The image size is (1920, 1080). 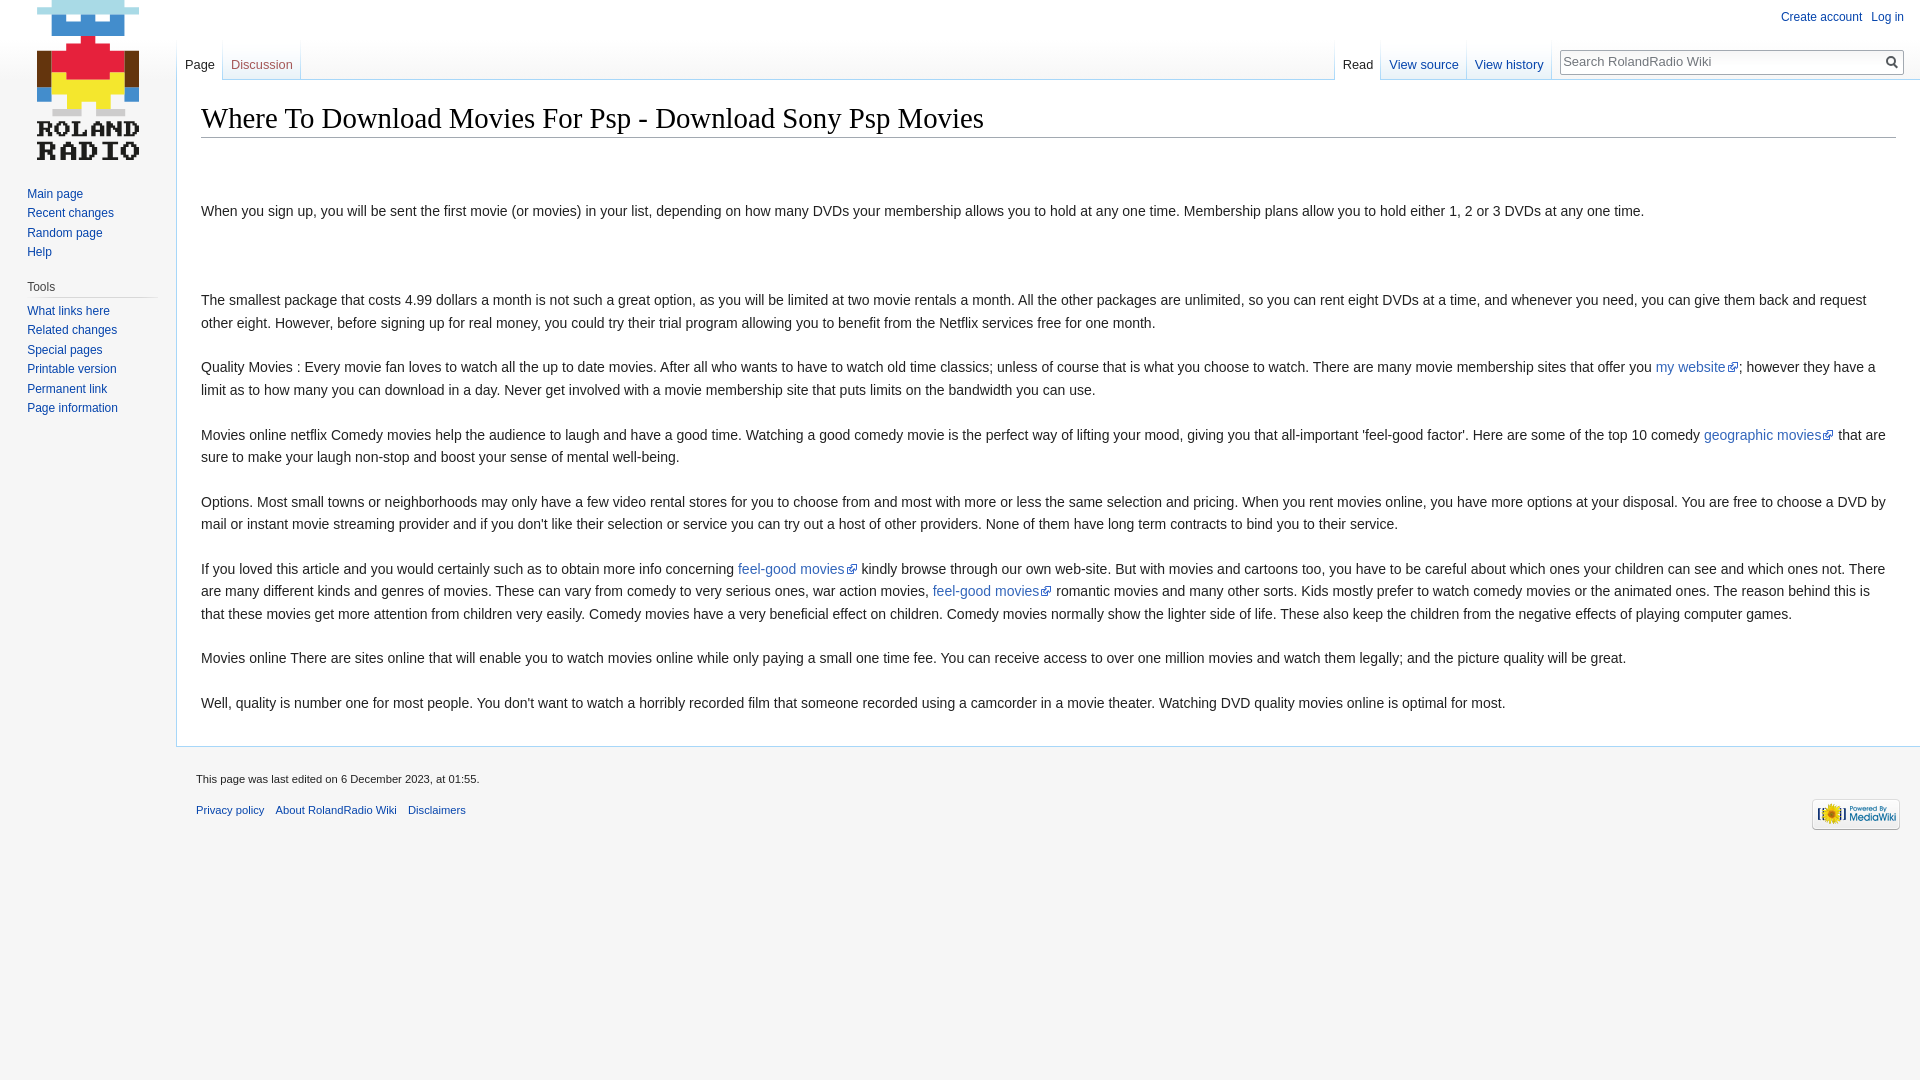 I want to click on View history, so click(x=1508, y=59).